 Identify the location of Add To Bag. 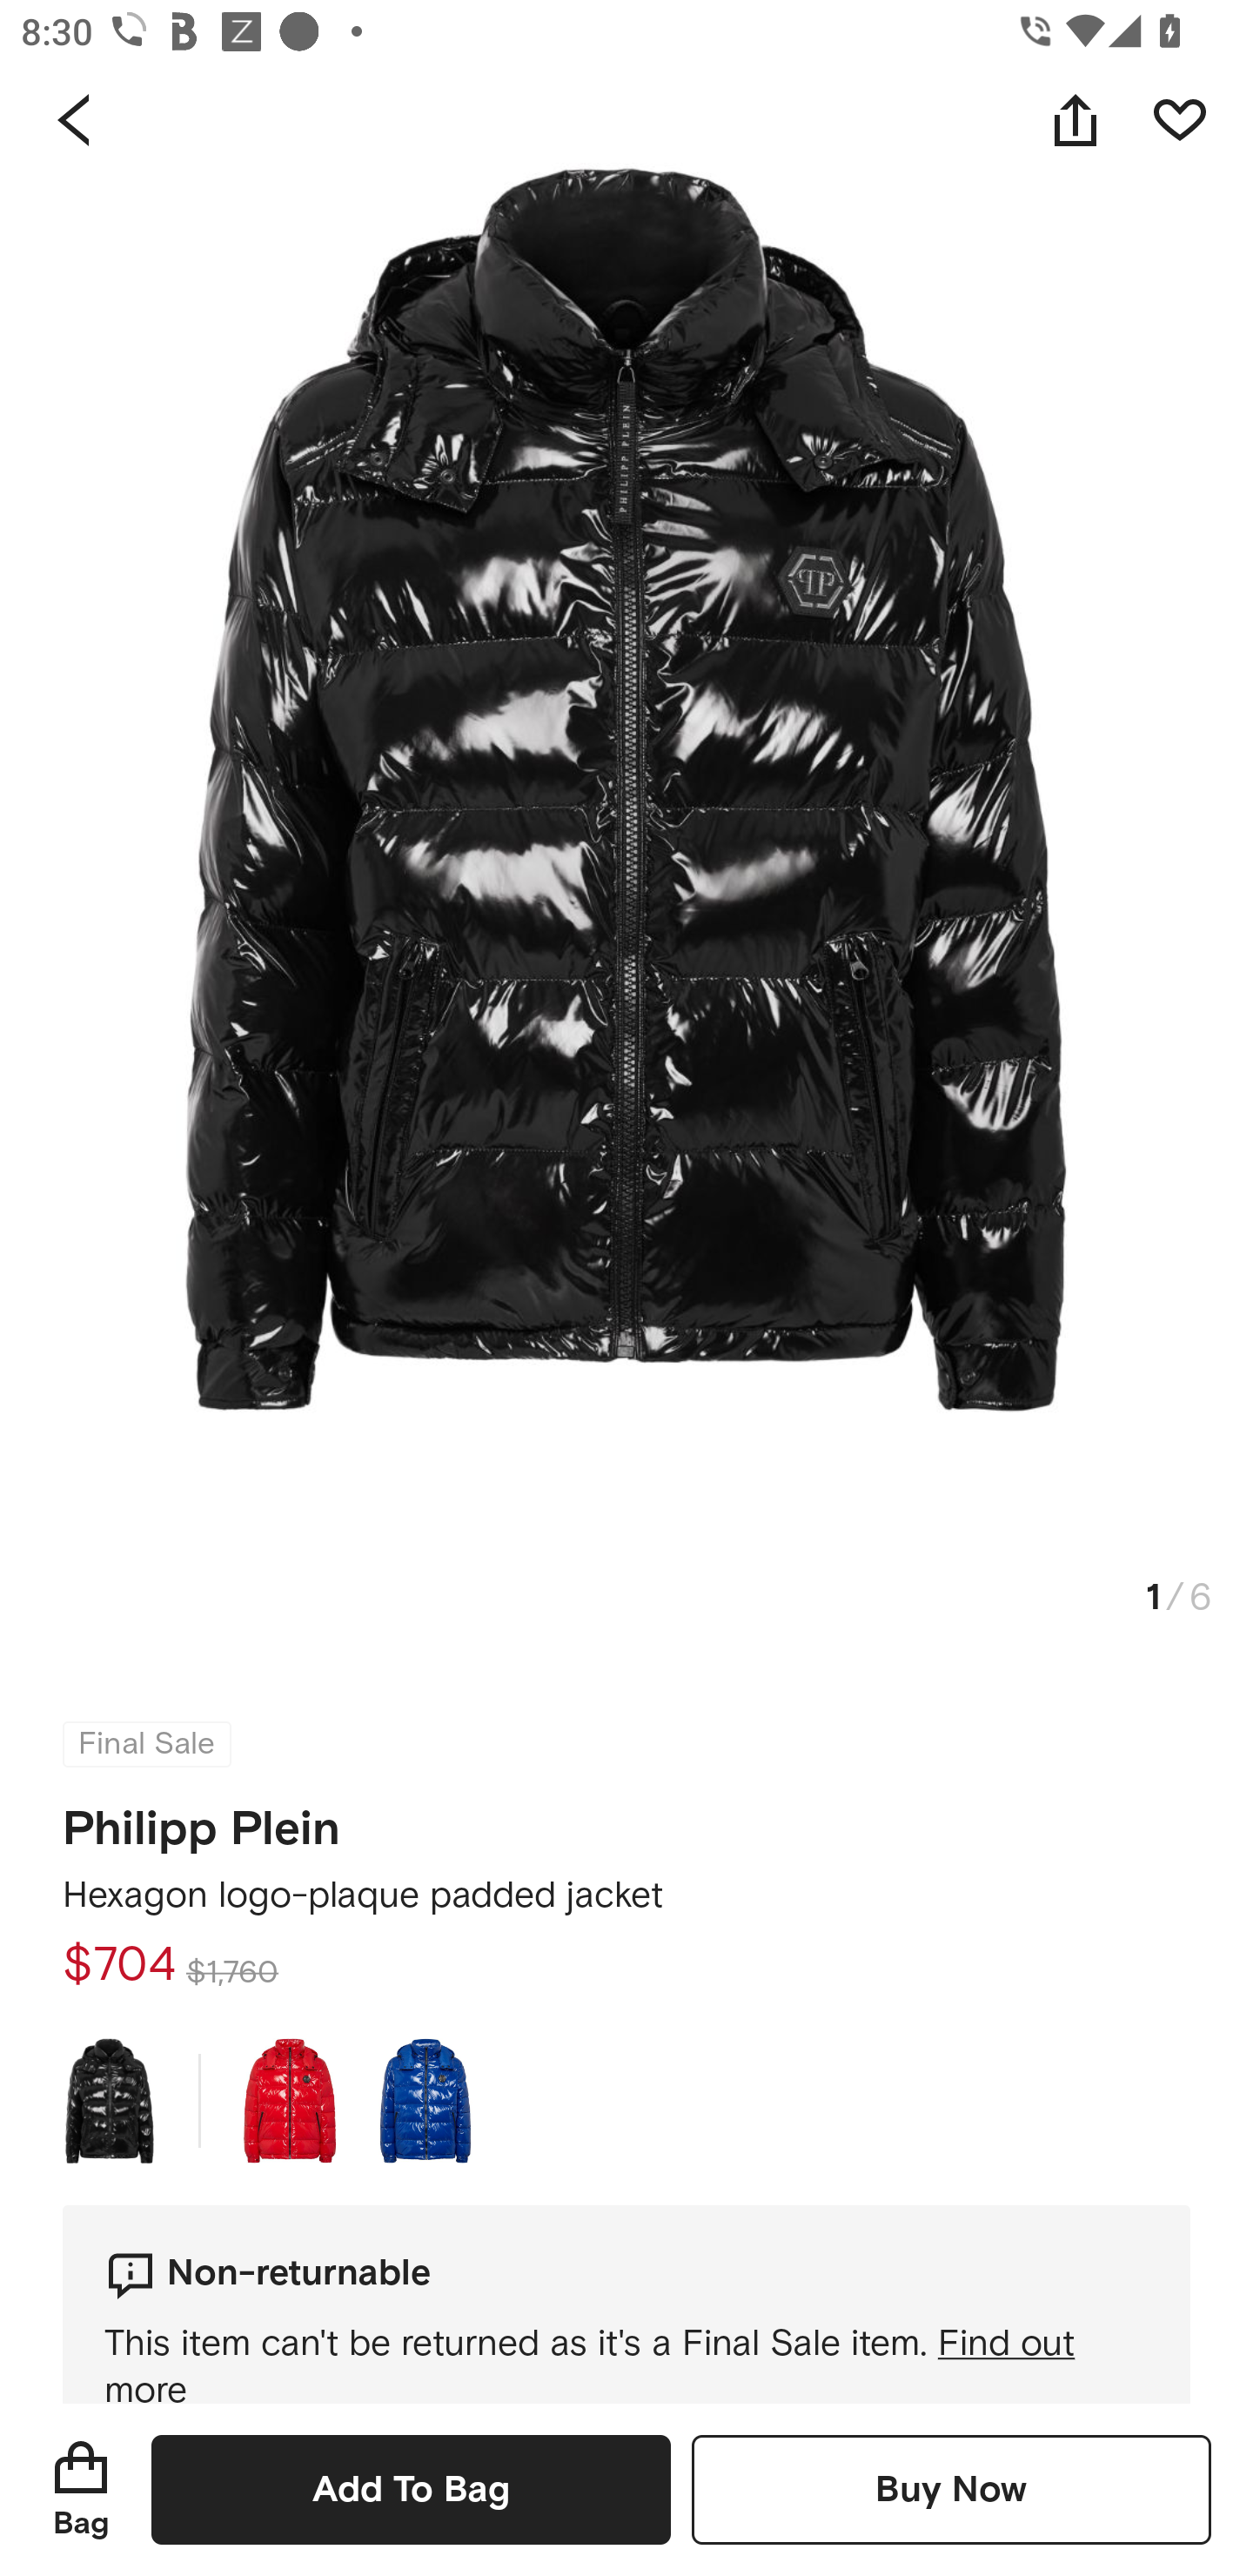
(411, 2489).